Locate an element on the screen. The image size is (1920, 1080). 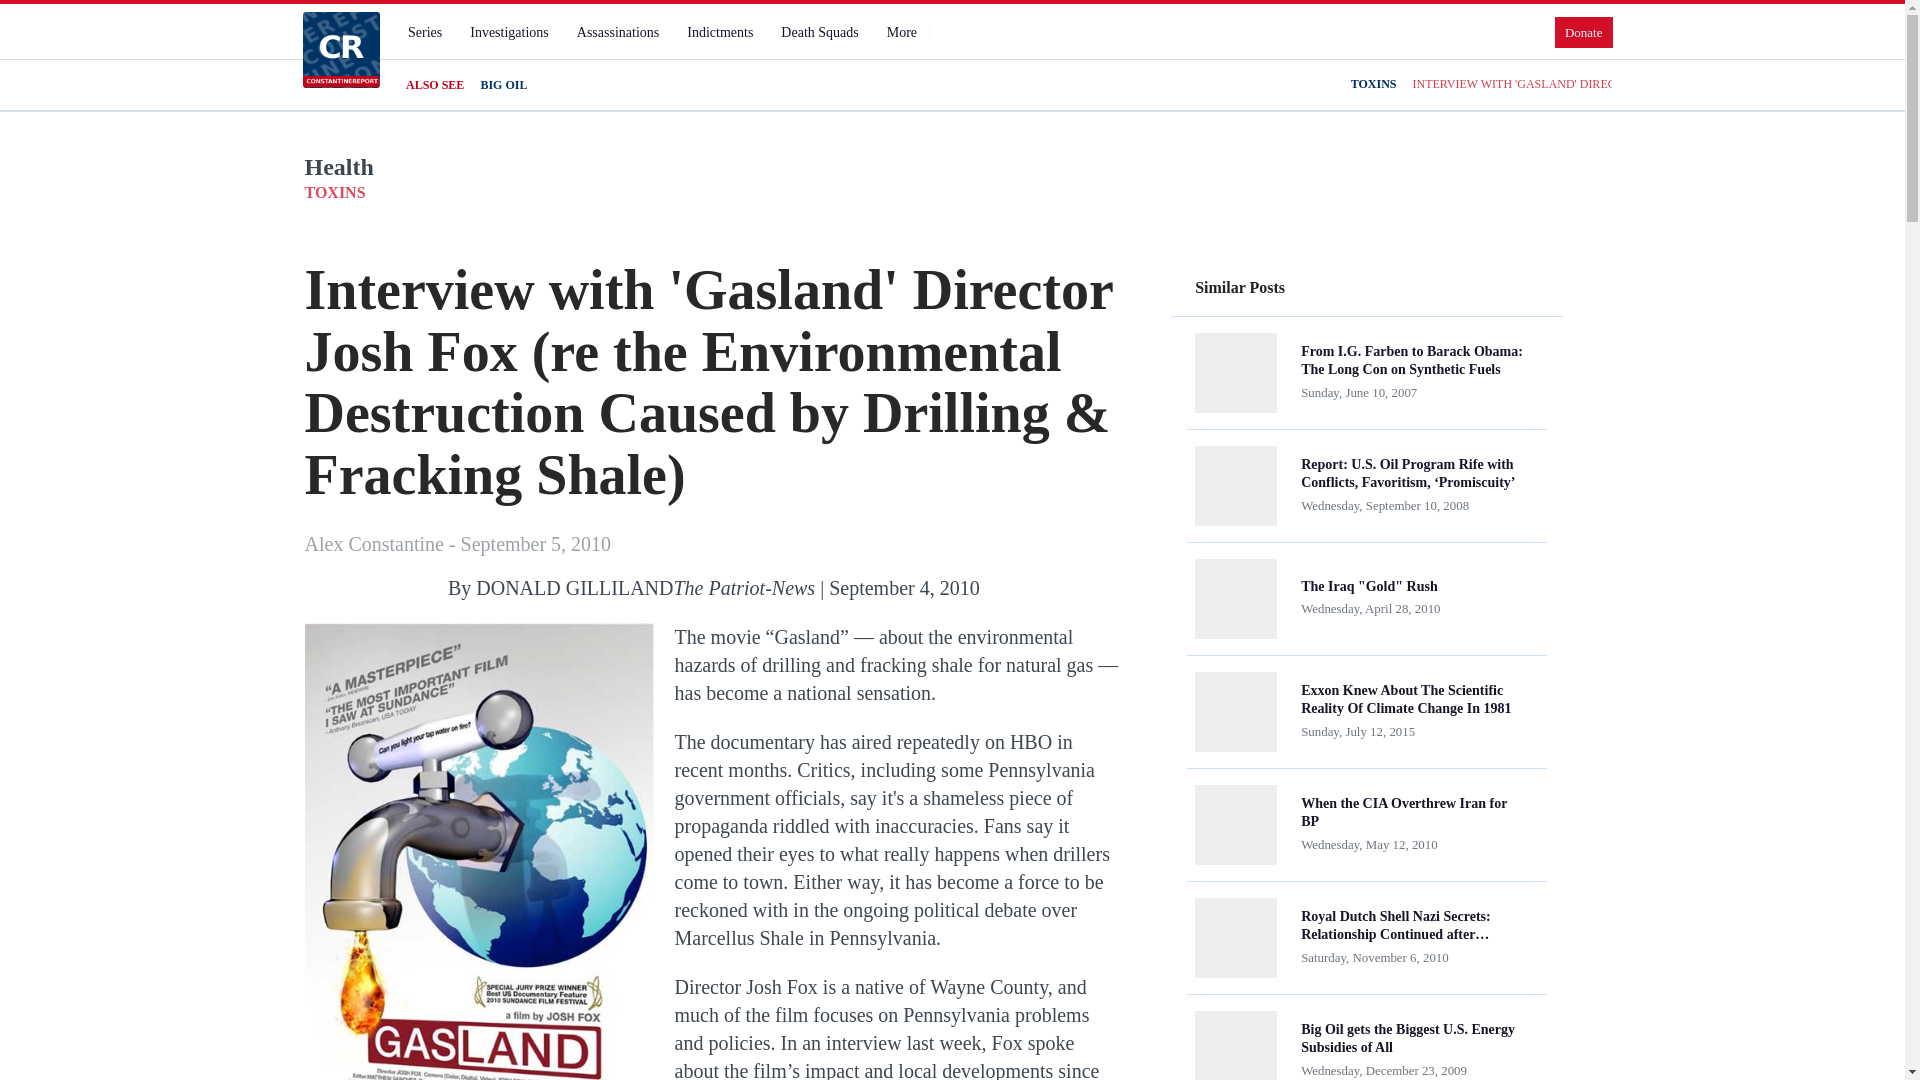
Assassinations is located at coordinates (617, 32).